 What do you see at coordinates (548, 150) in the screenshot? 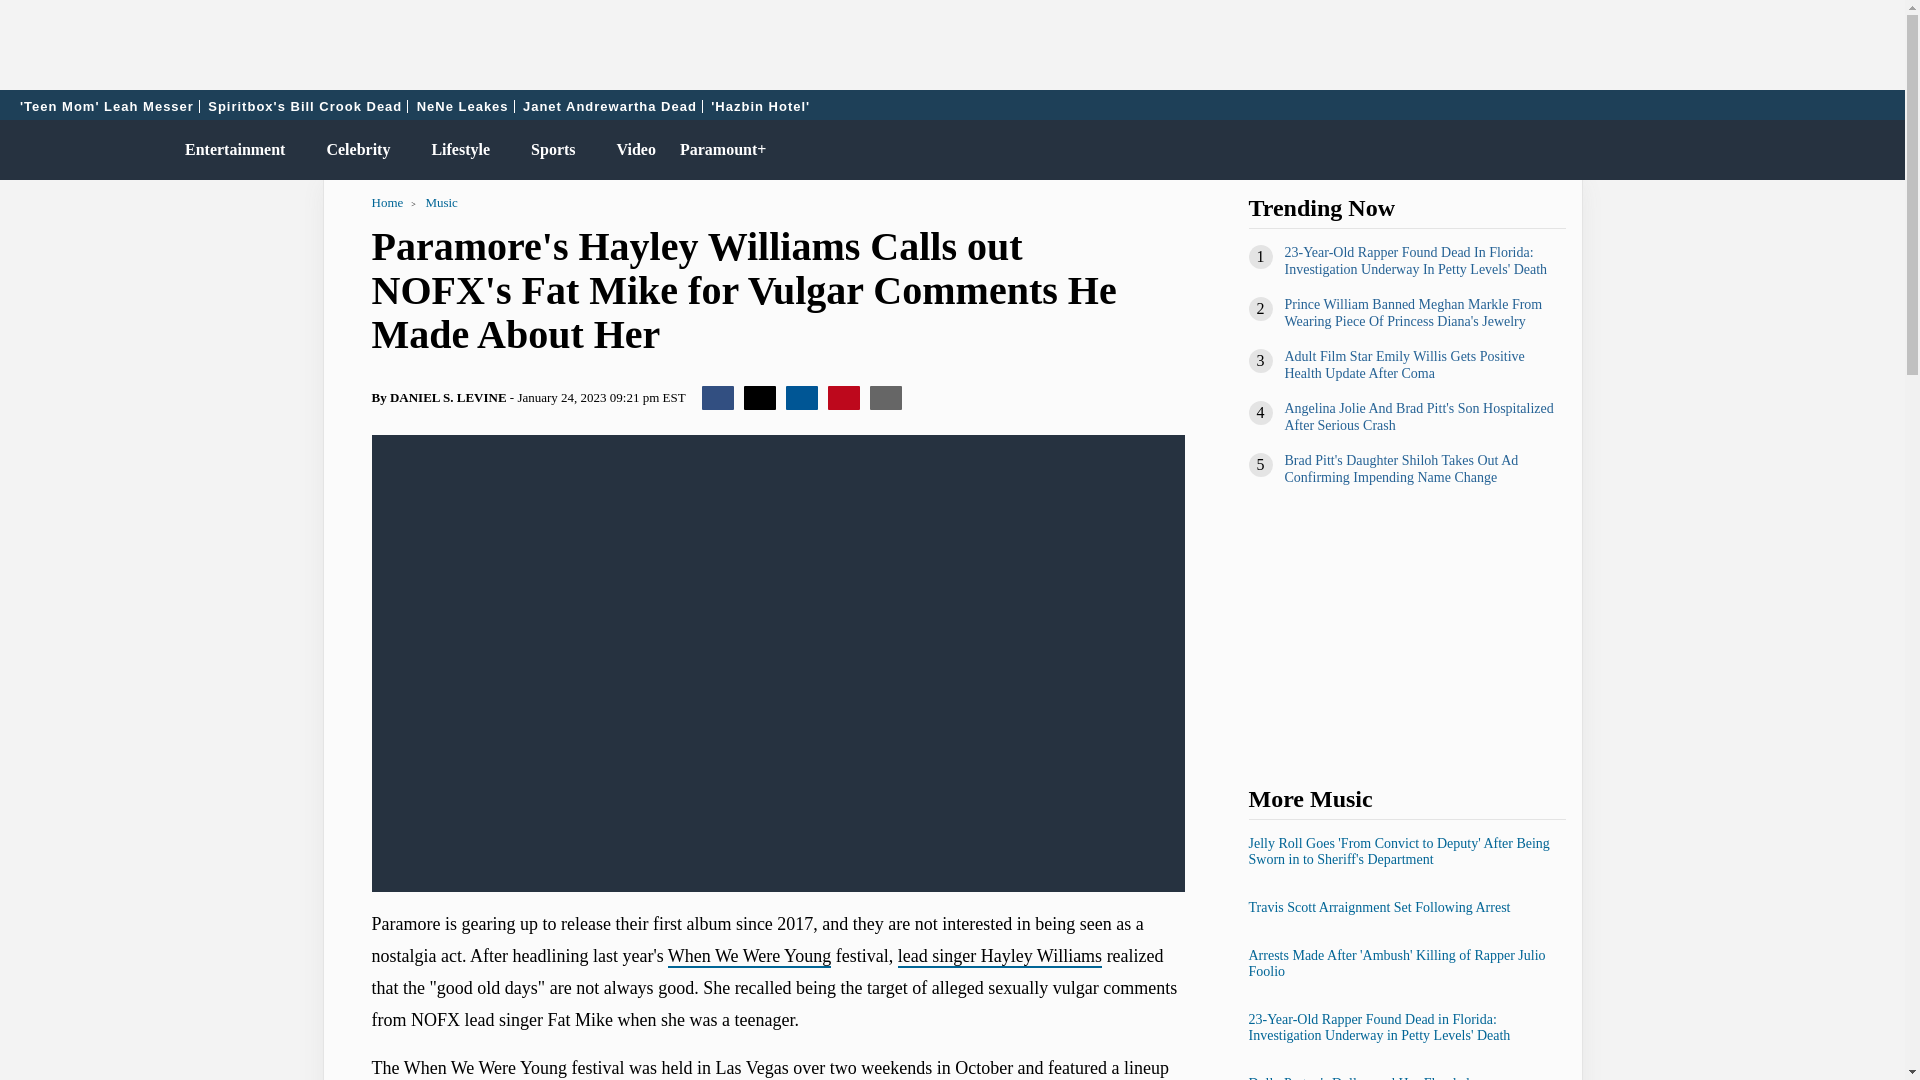
I see `Sports` at bounding box center [548, 150].